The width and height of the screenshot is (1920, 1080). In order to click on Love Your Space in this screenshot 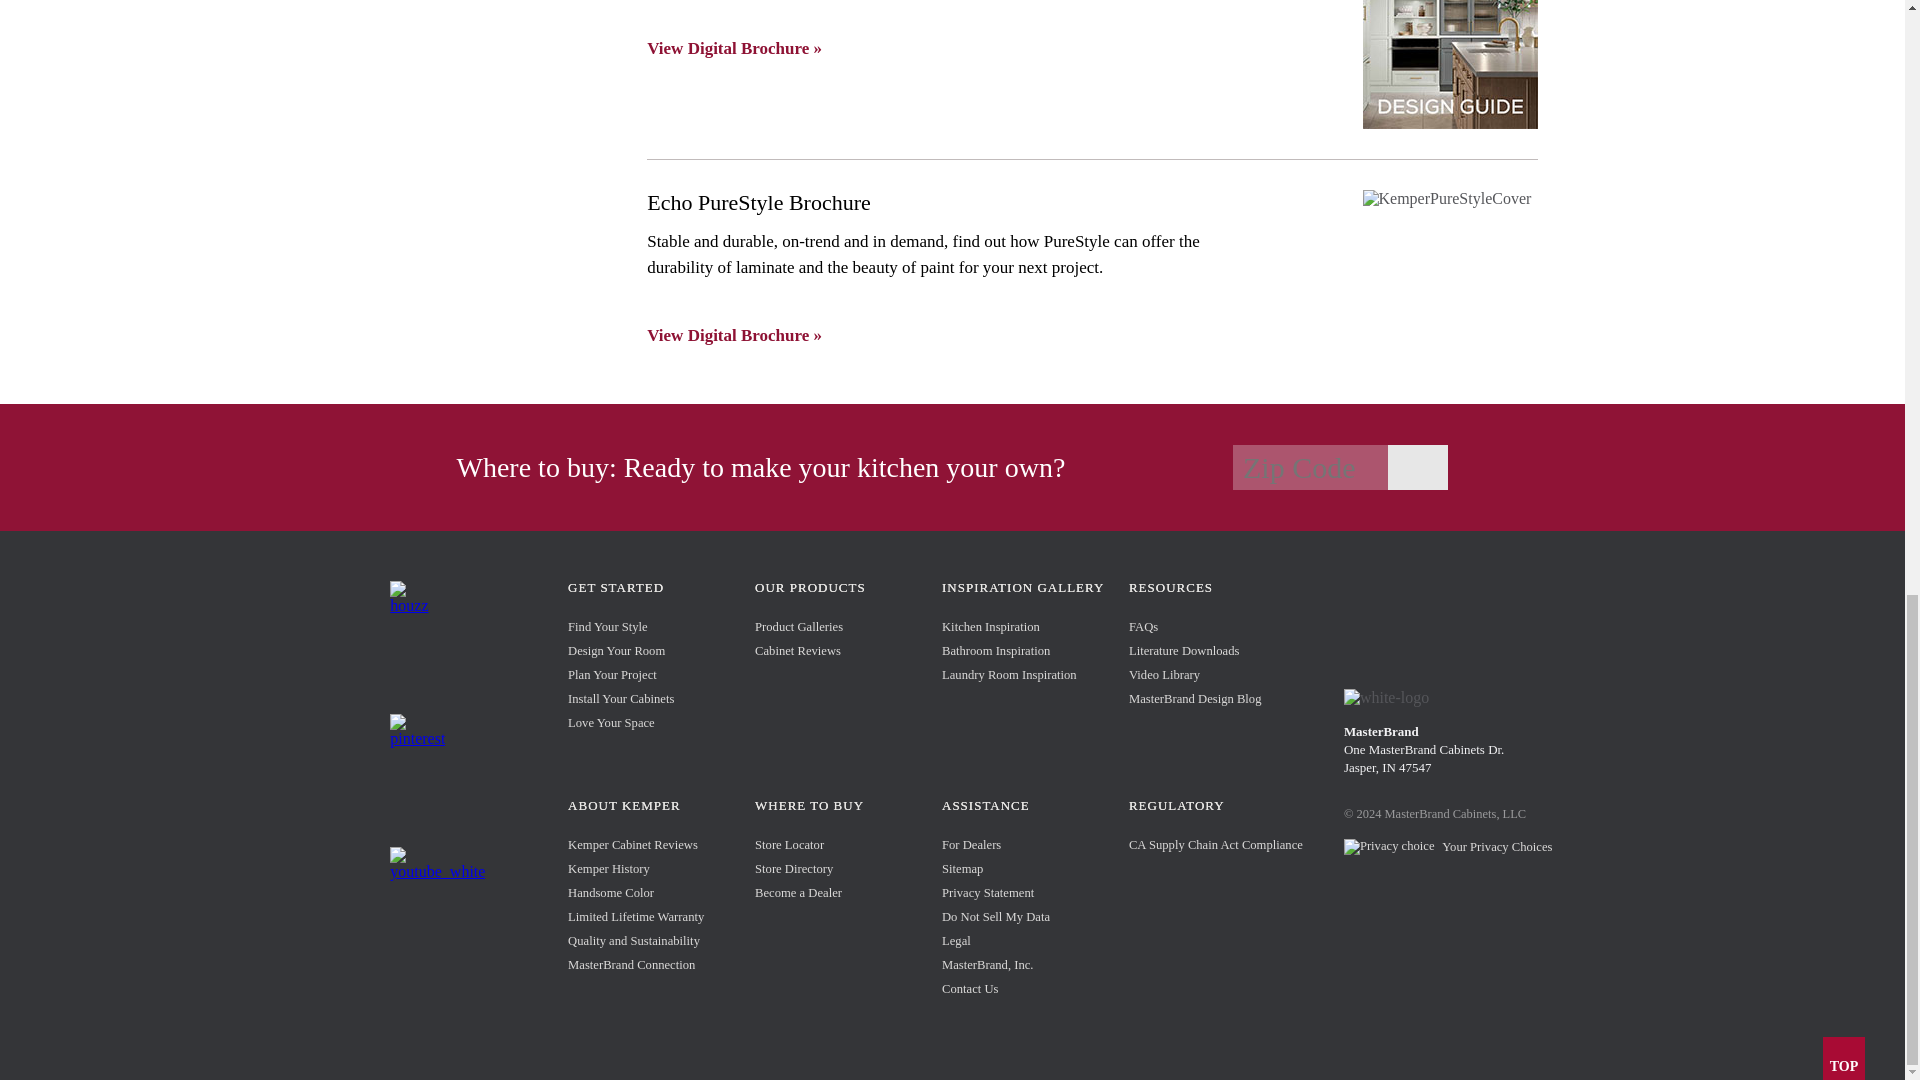, I will do `click(611, 723)`.